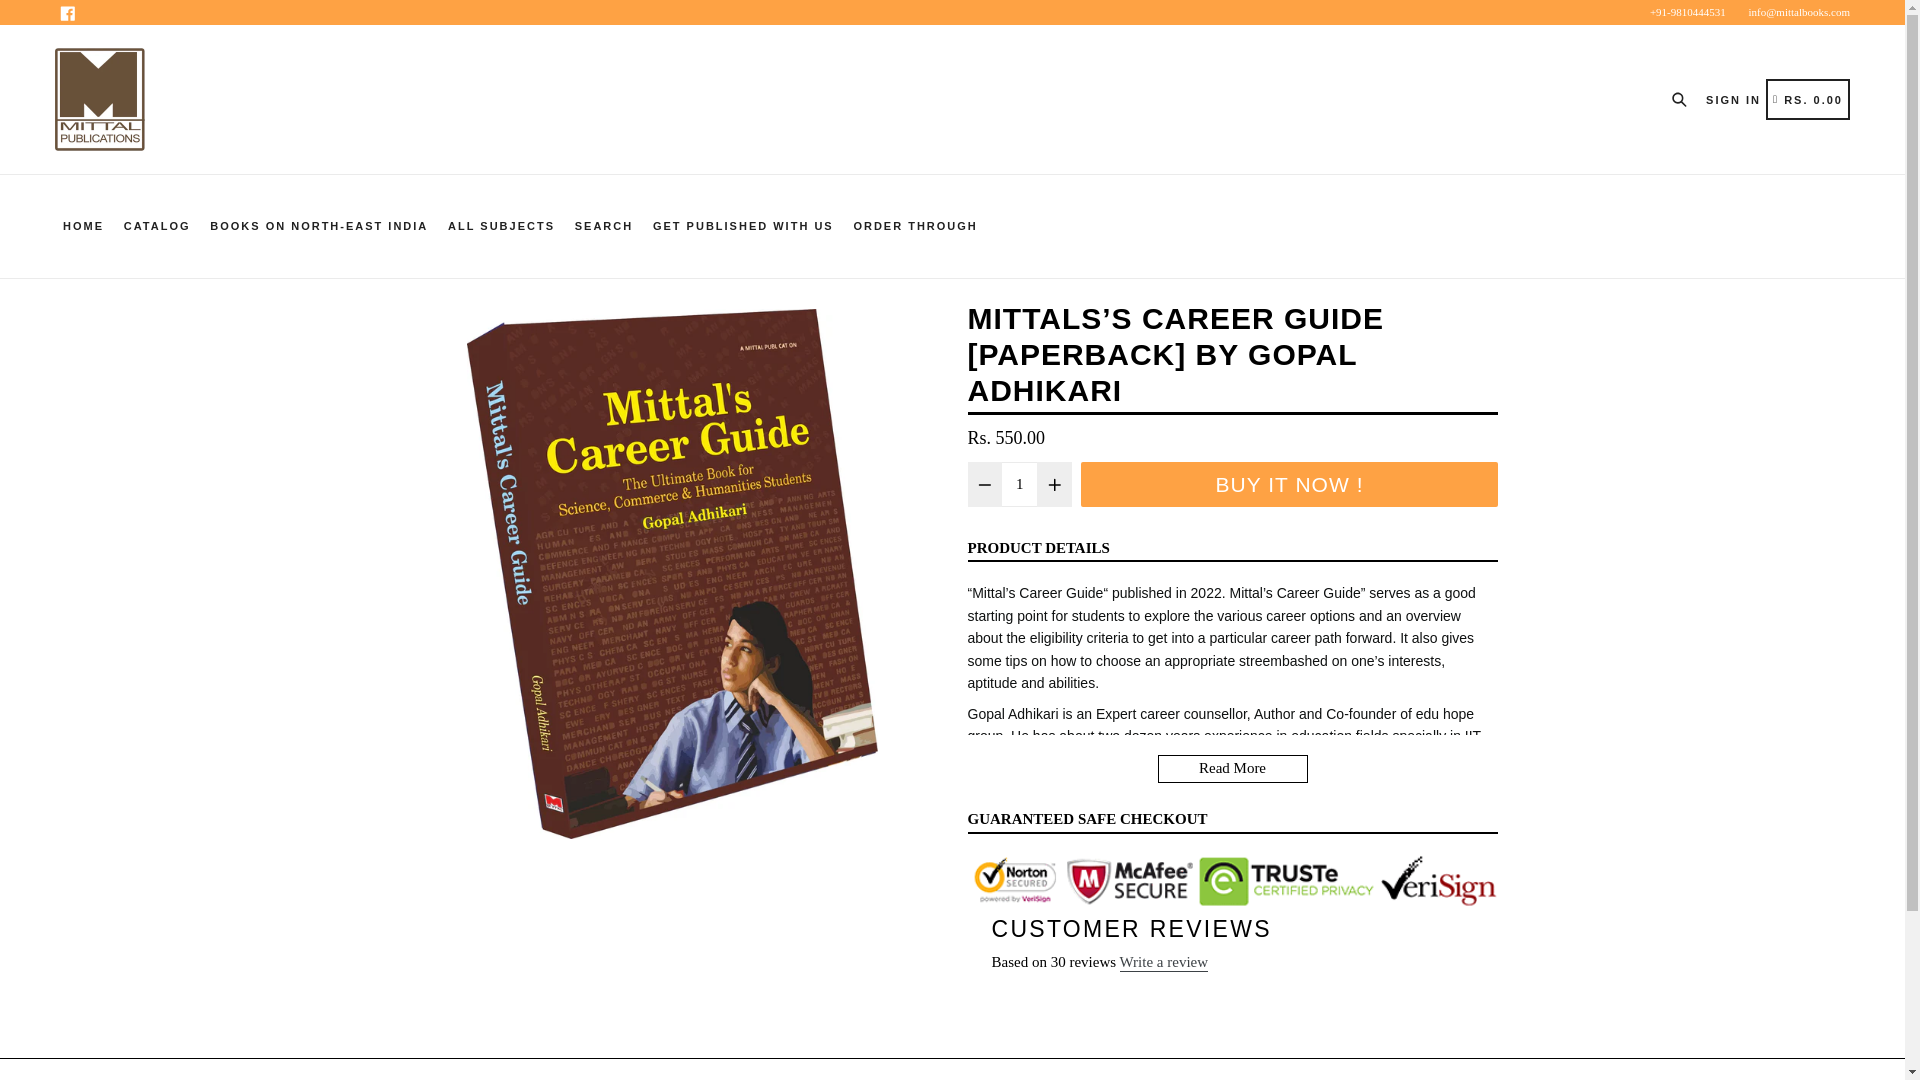 Image resolution: width=1920 pixels, height=1080 pixels. Describe the element at coordinates (1288, 484) in the screenshot. I see `Read More` at that location.